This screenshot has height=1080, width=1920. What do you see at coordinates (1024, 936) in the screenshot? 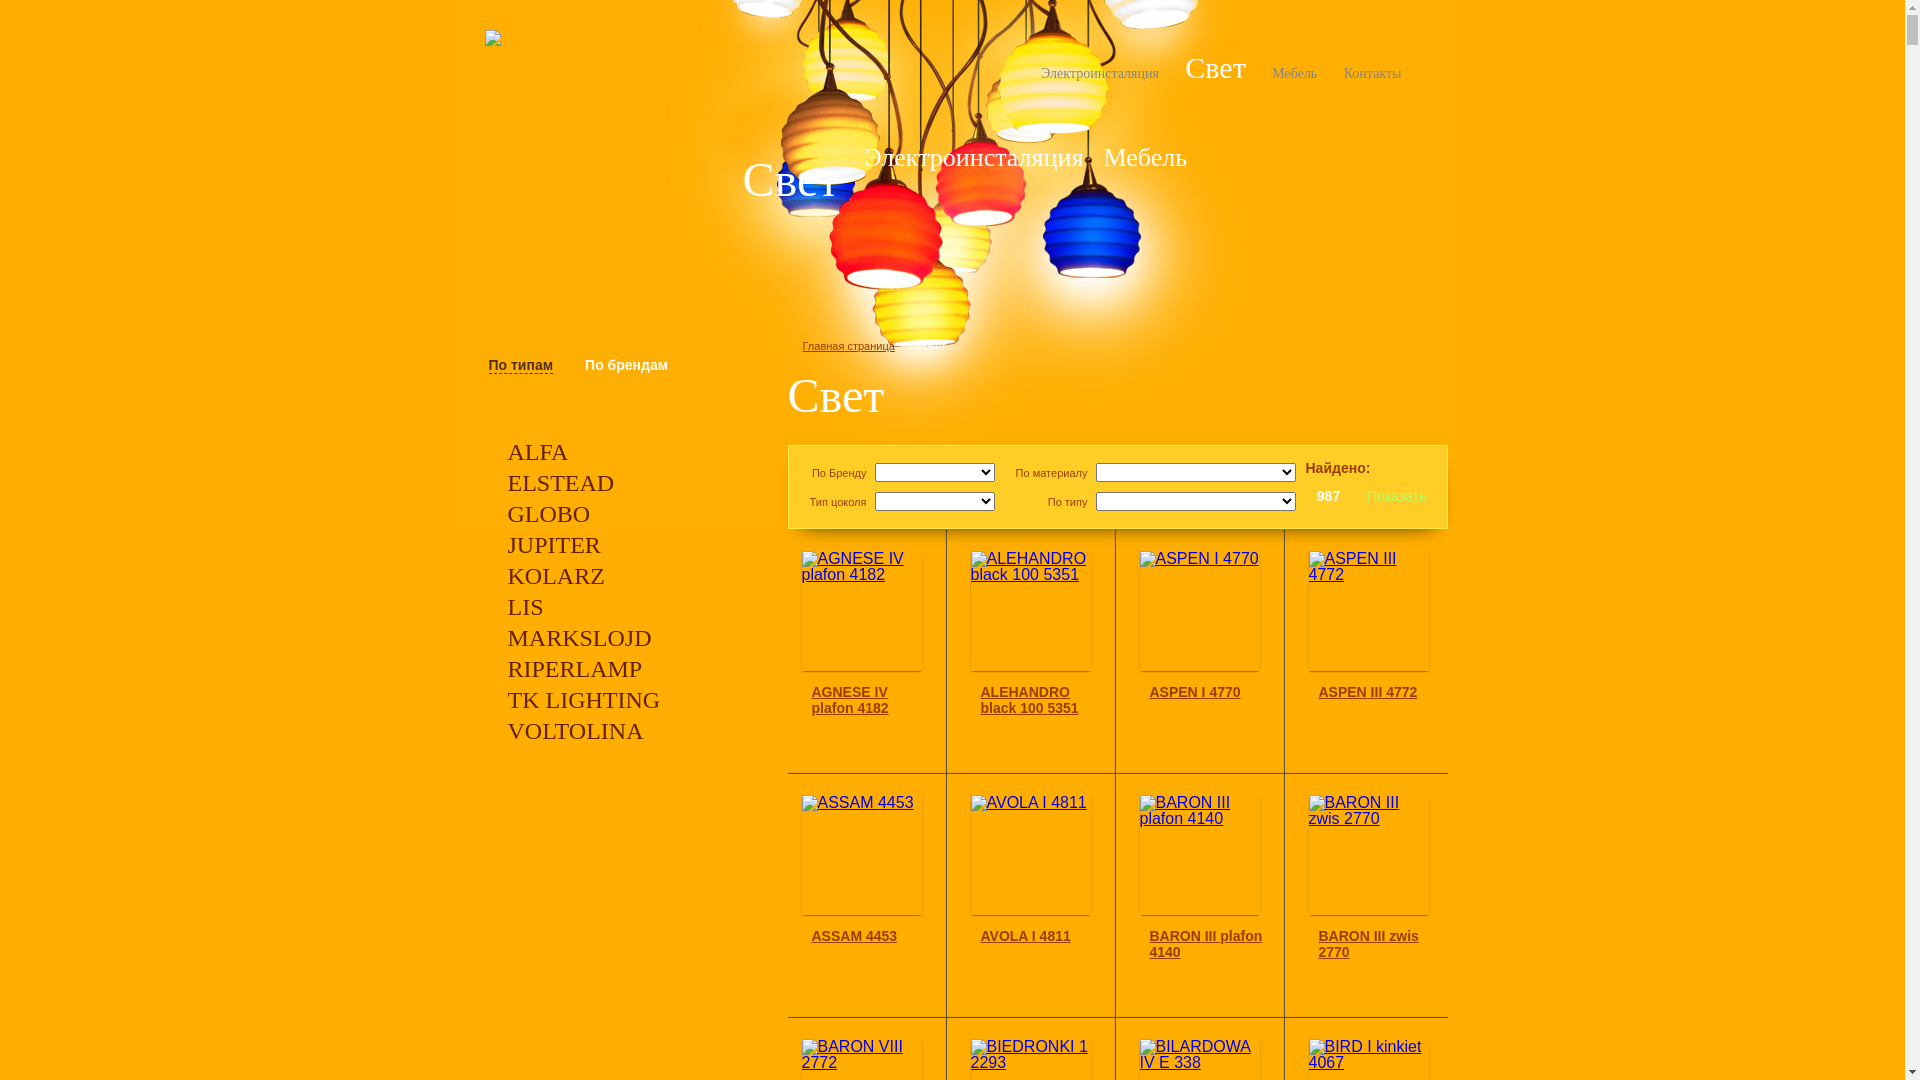
I see `AVOLA I 4811` at bounding box center [1024, 936].